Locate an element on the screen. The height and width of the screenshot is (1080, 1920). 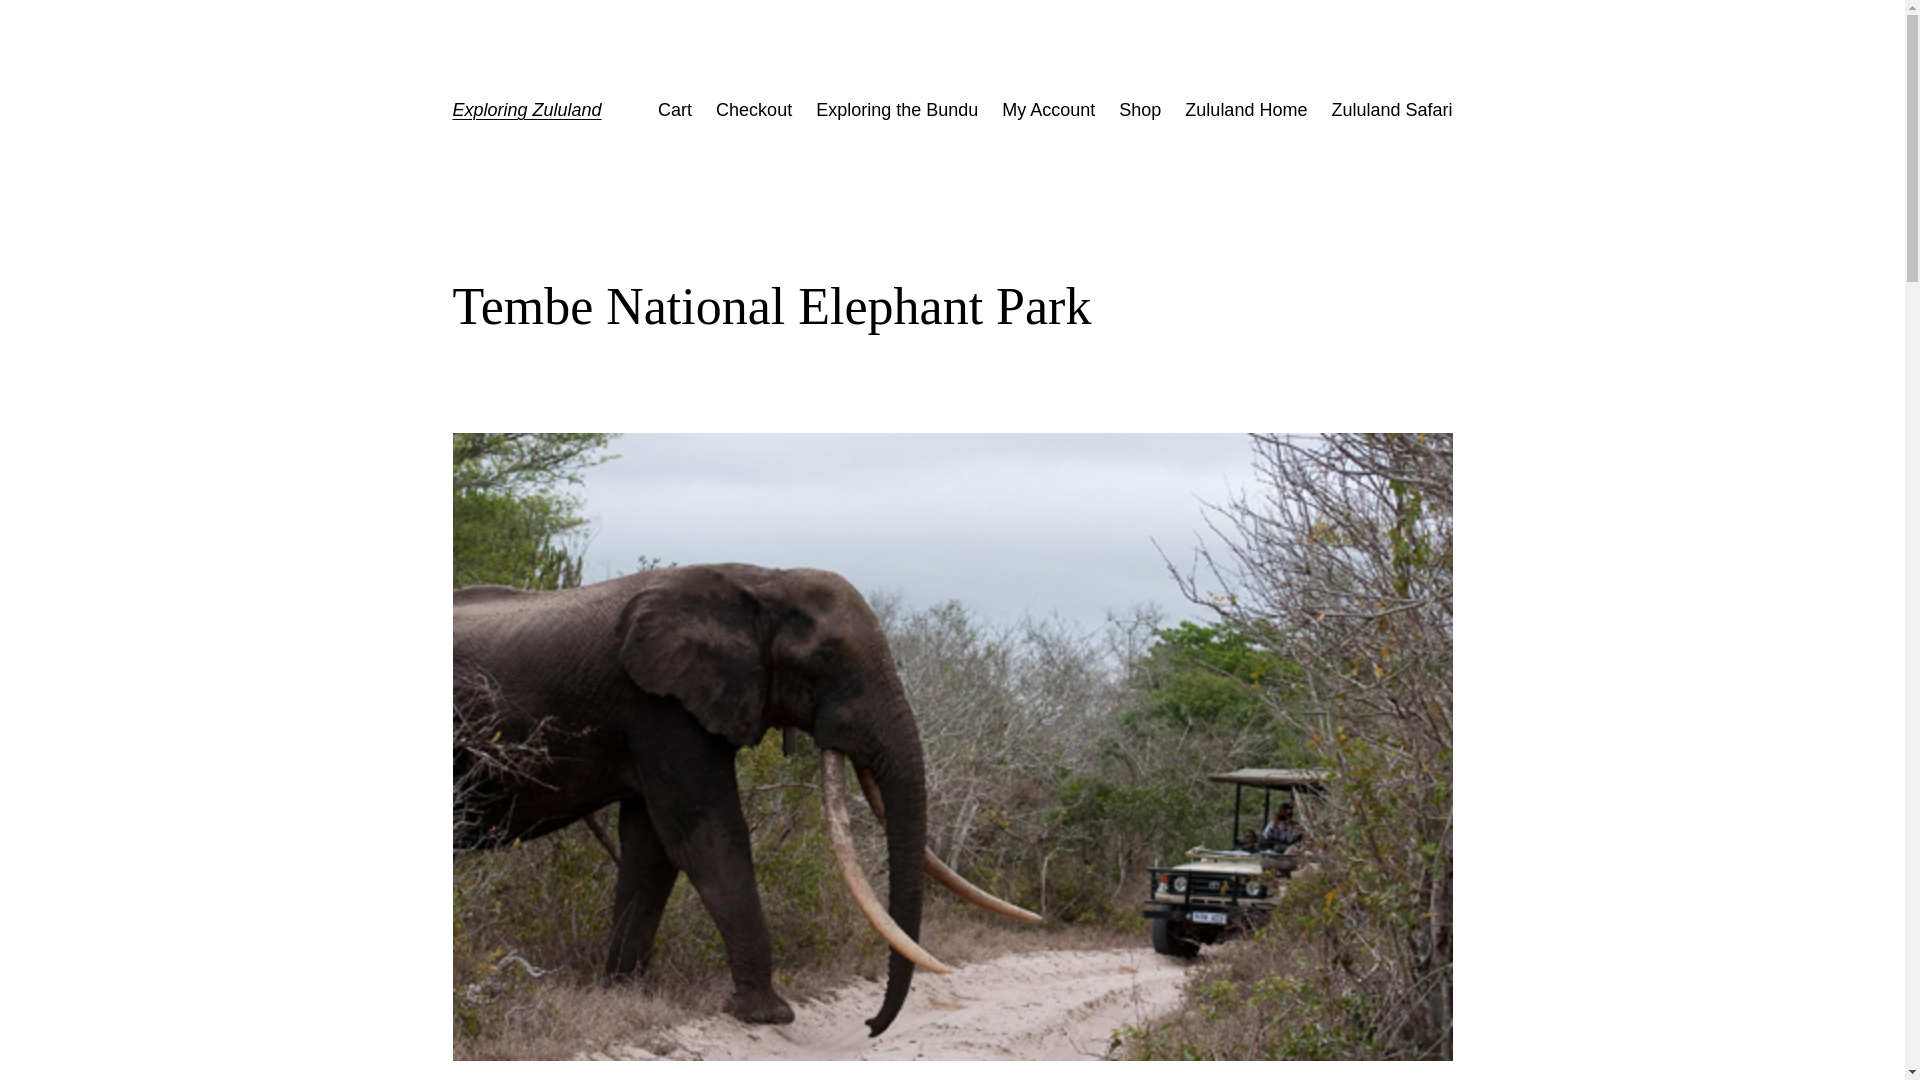
Zululand Home is located at coordinates (1246, 110).